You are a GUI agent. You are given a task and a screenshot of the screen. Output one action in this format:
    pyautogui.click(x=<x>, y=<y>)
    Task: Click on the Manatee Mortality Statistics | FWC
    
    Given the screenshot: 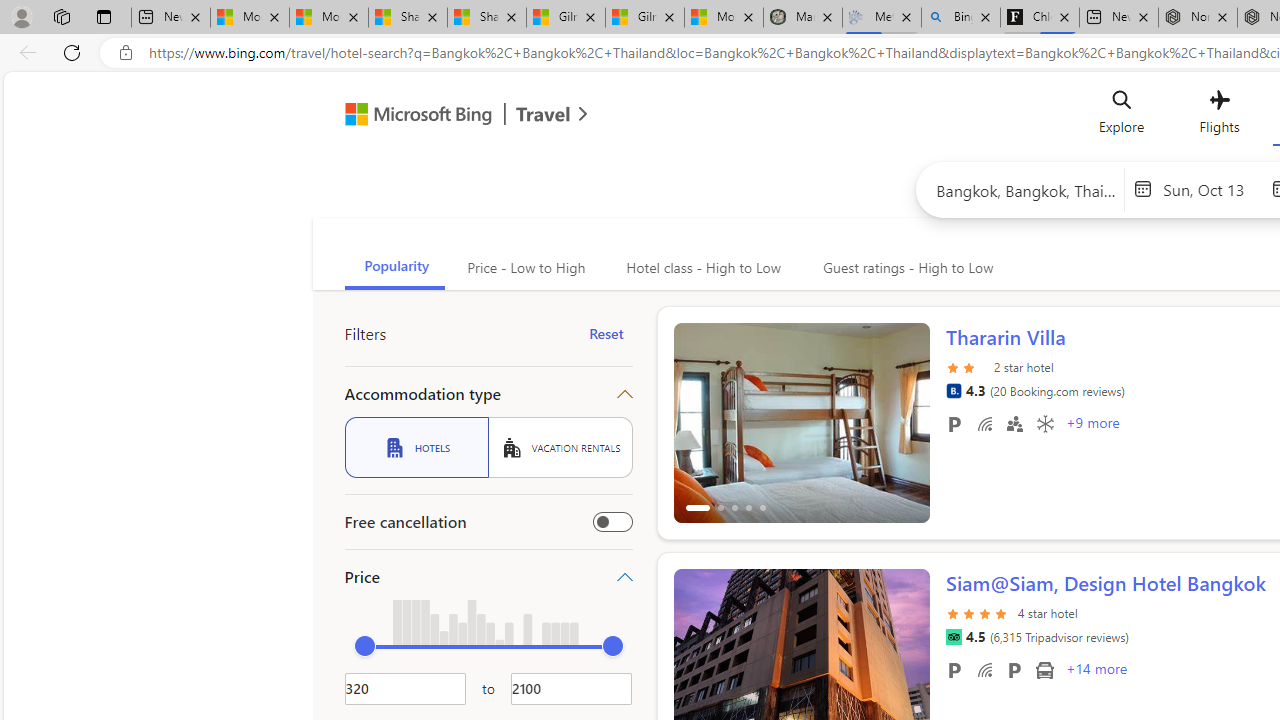 What is the action you would take?
    pyautogui.click(x=803, y=18)
    